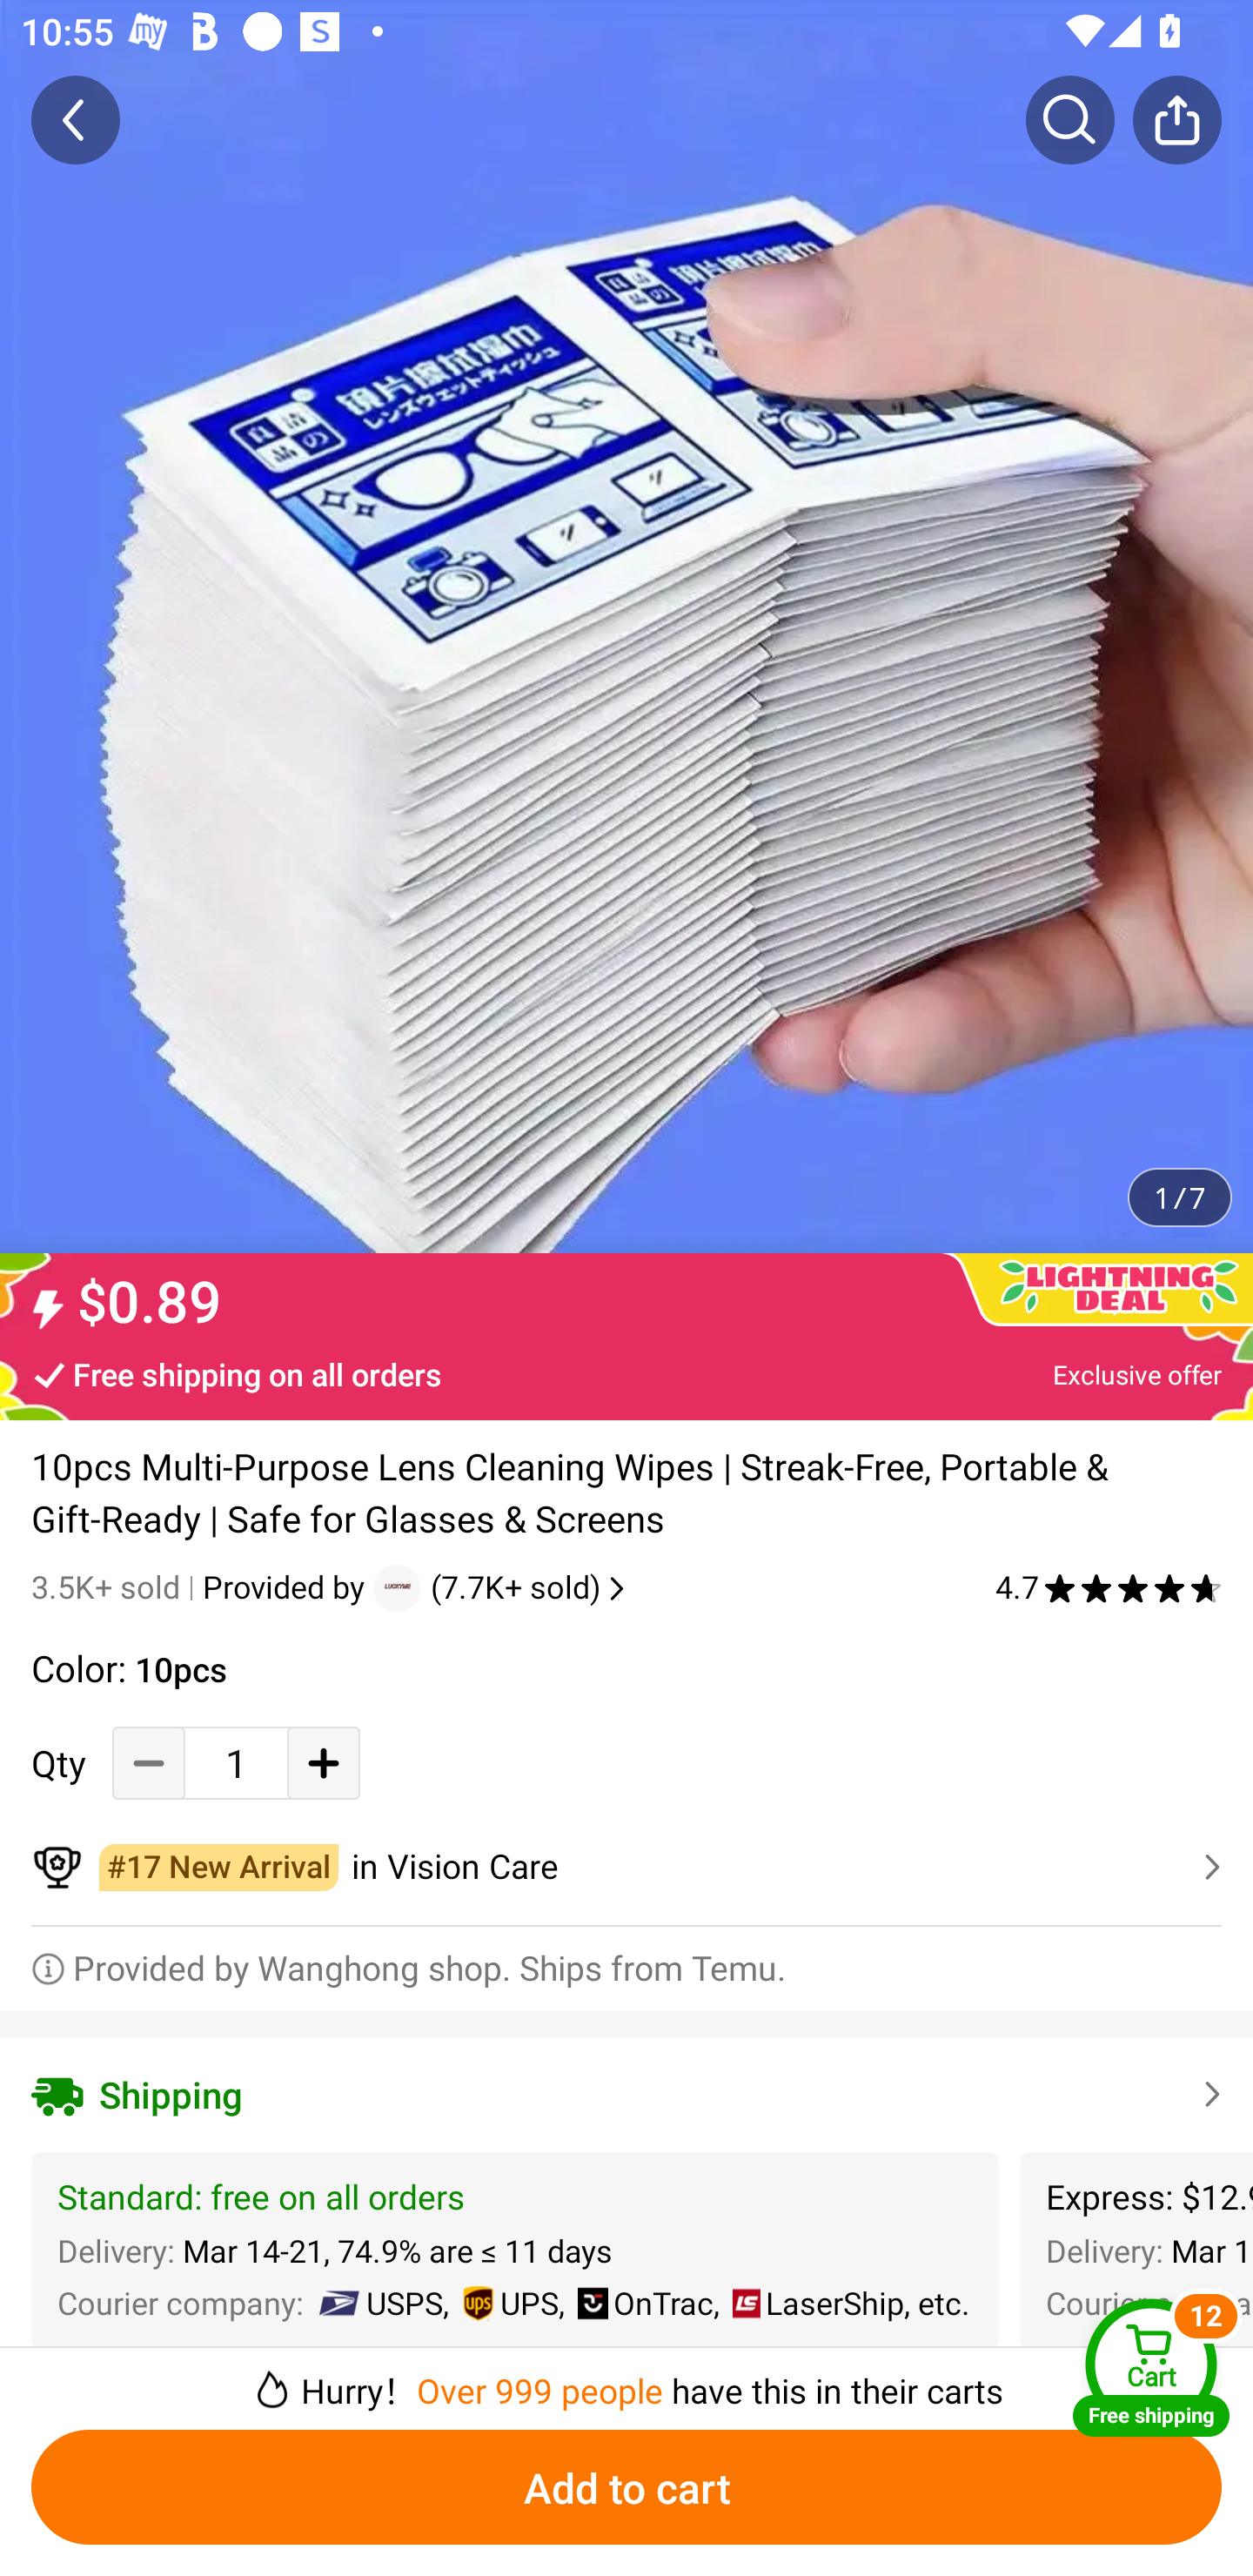 This screenshot has height=2576, width=1253. I want to click on 3.5K+ sold Provided by , so click(202, 1587).